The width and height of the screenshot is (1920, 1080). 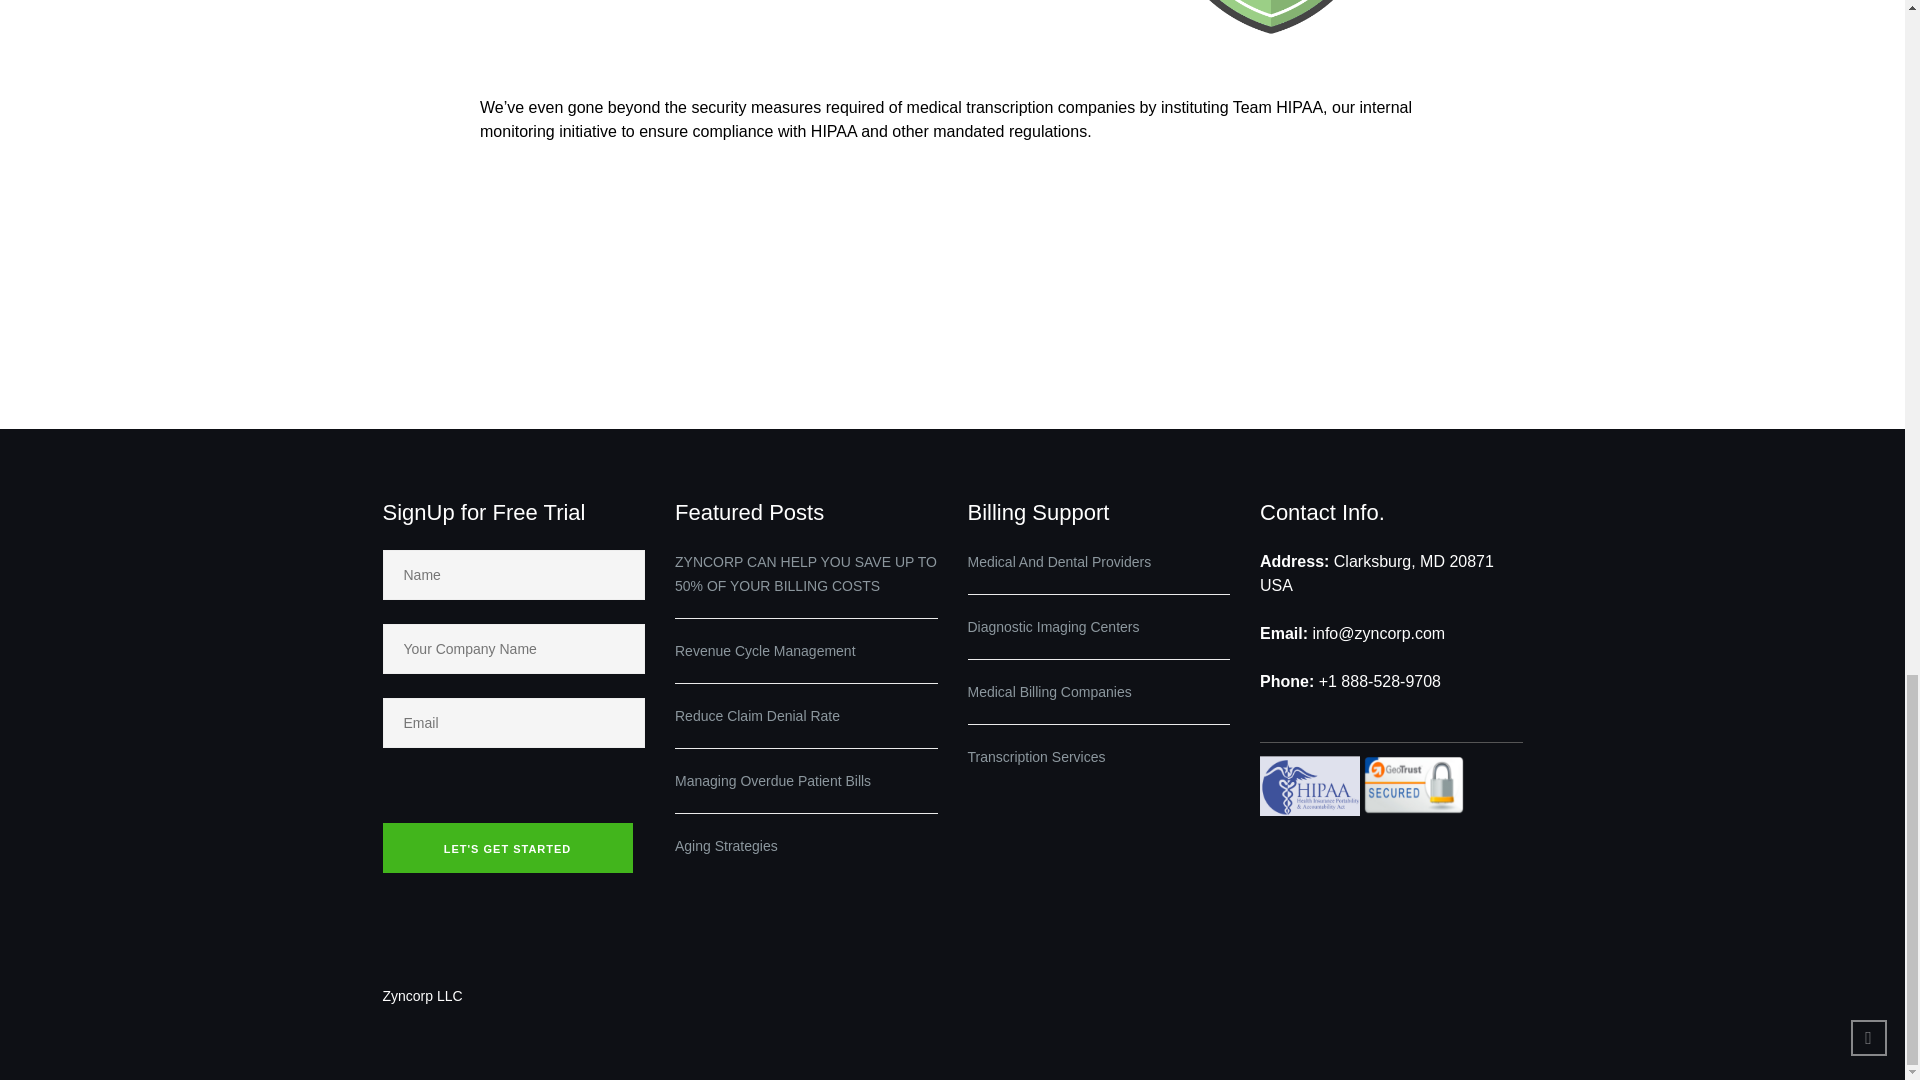 I want to click on Transcription Services, so click(x=1036, y=756).